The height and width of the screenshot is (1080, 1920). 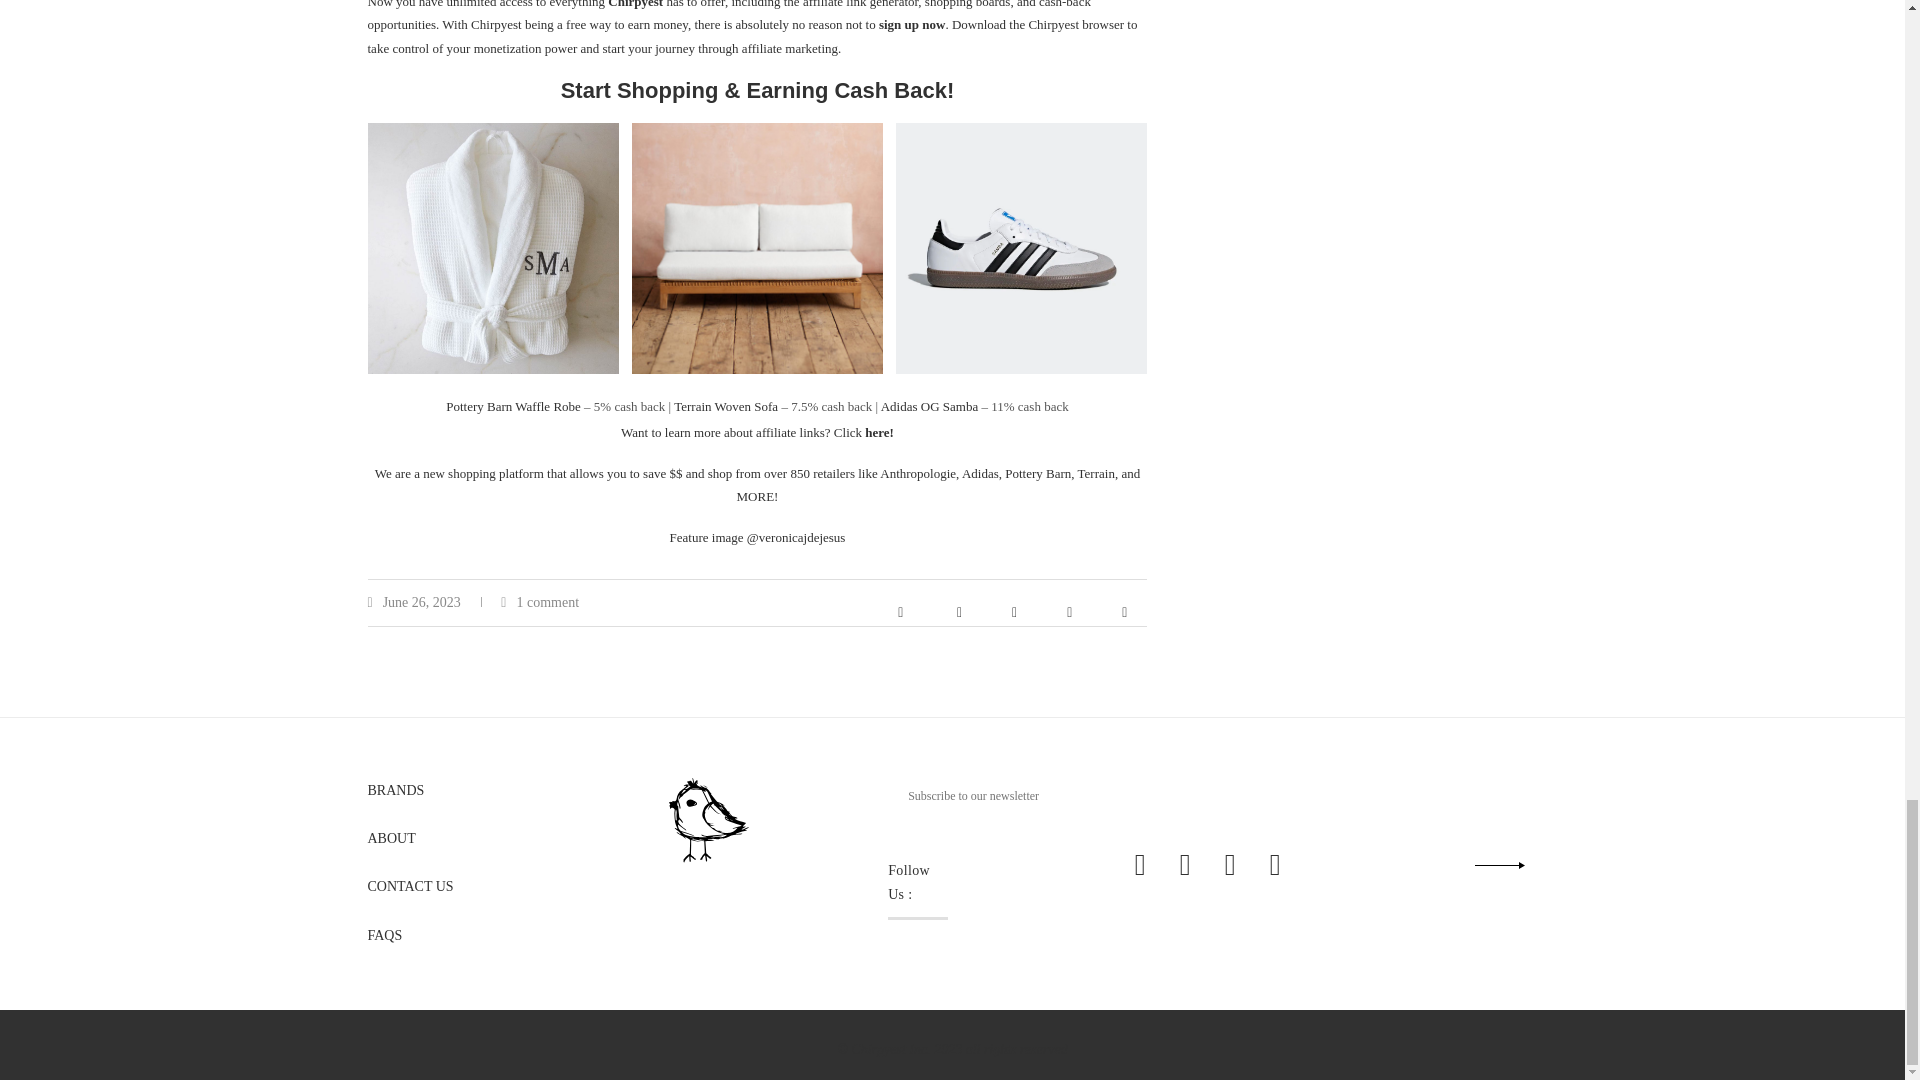 What do you see at coordinates (900, 612) in the screenshot?
I see `Like` at bounding box center [900, 612].